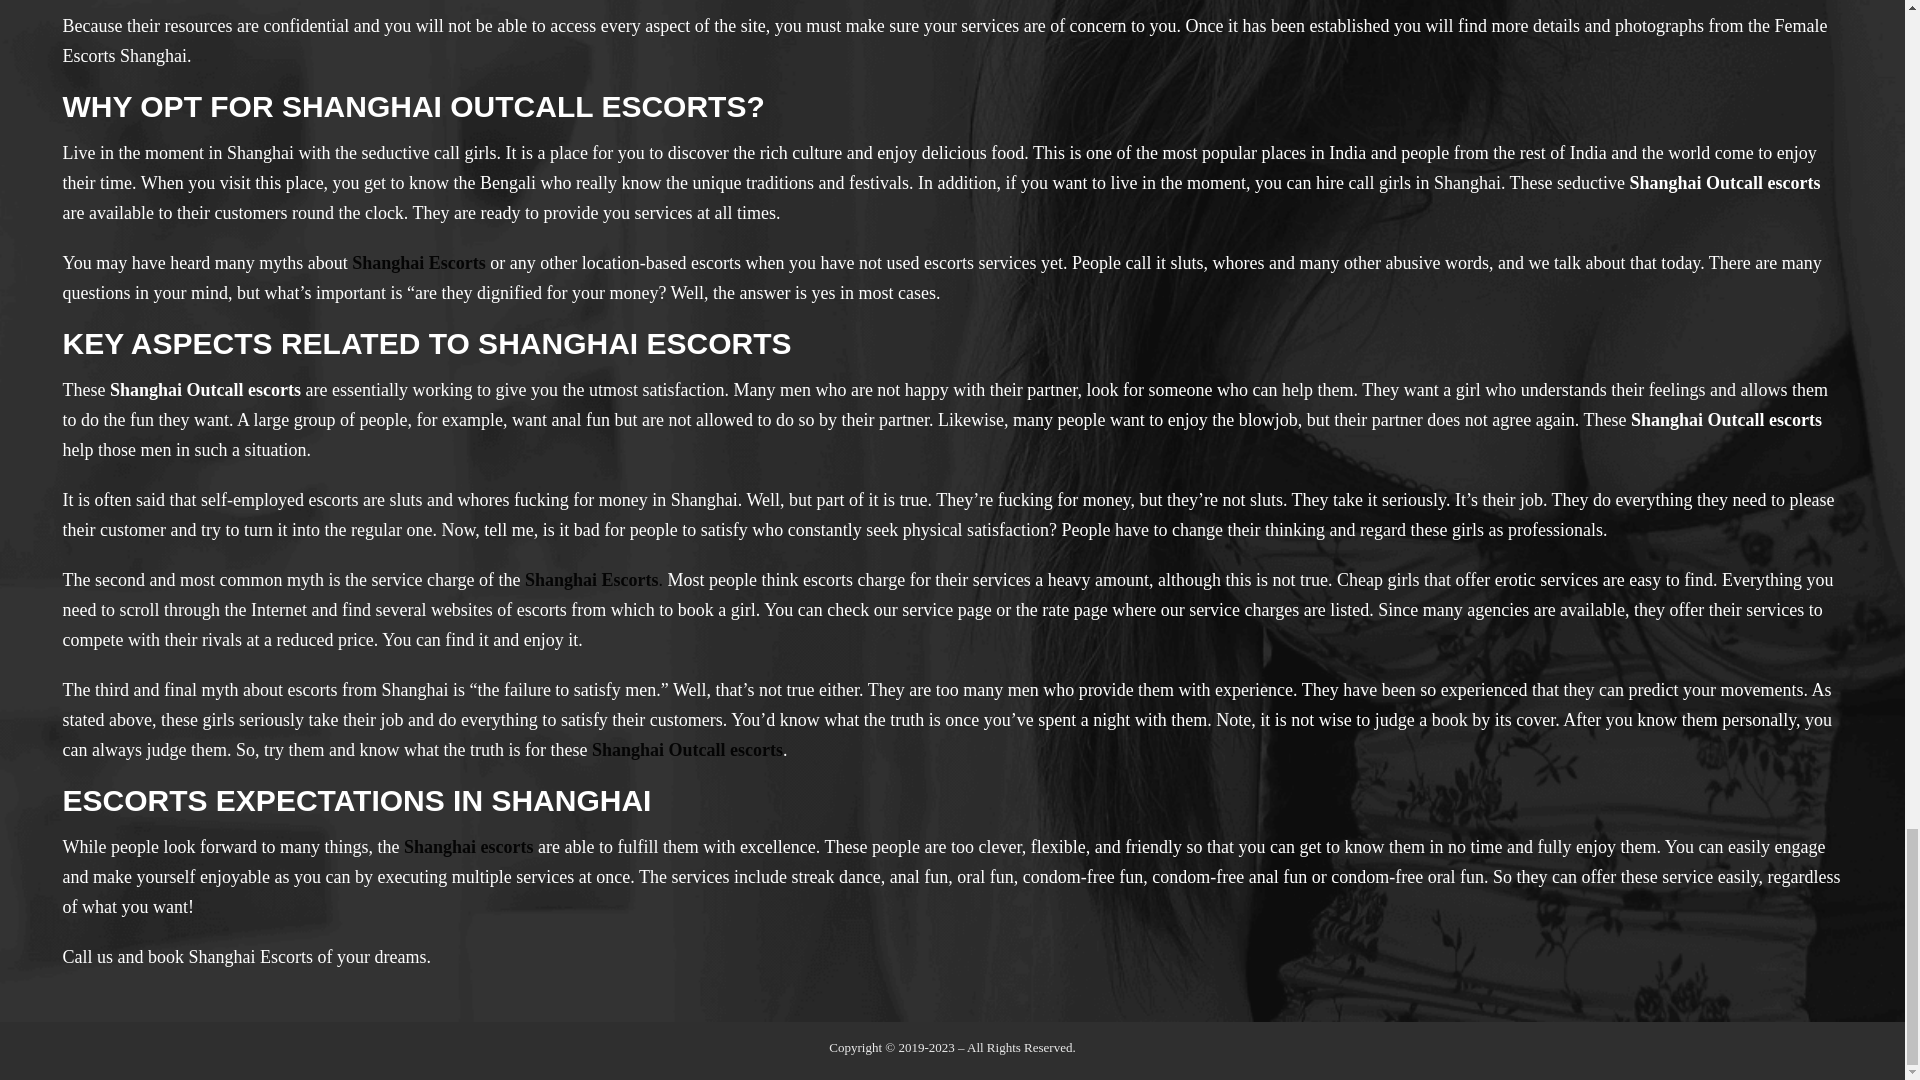 Image resolution: width=1920 pixels, height=1080 pixels. Describe the element at coordinates (468, 847) in the screenshot. I see `Shanghai escorts` at that location.